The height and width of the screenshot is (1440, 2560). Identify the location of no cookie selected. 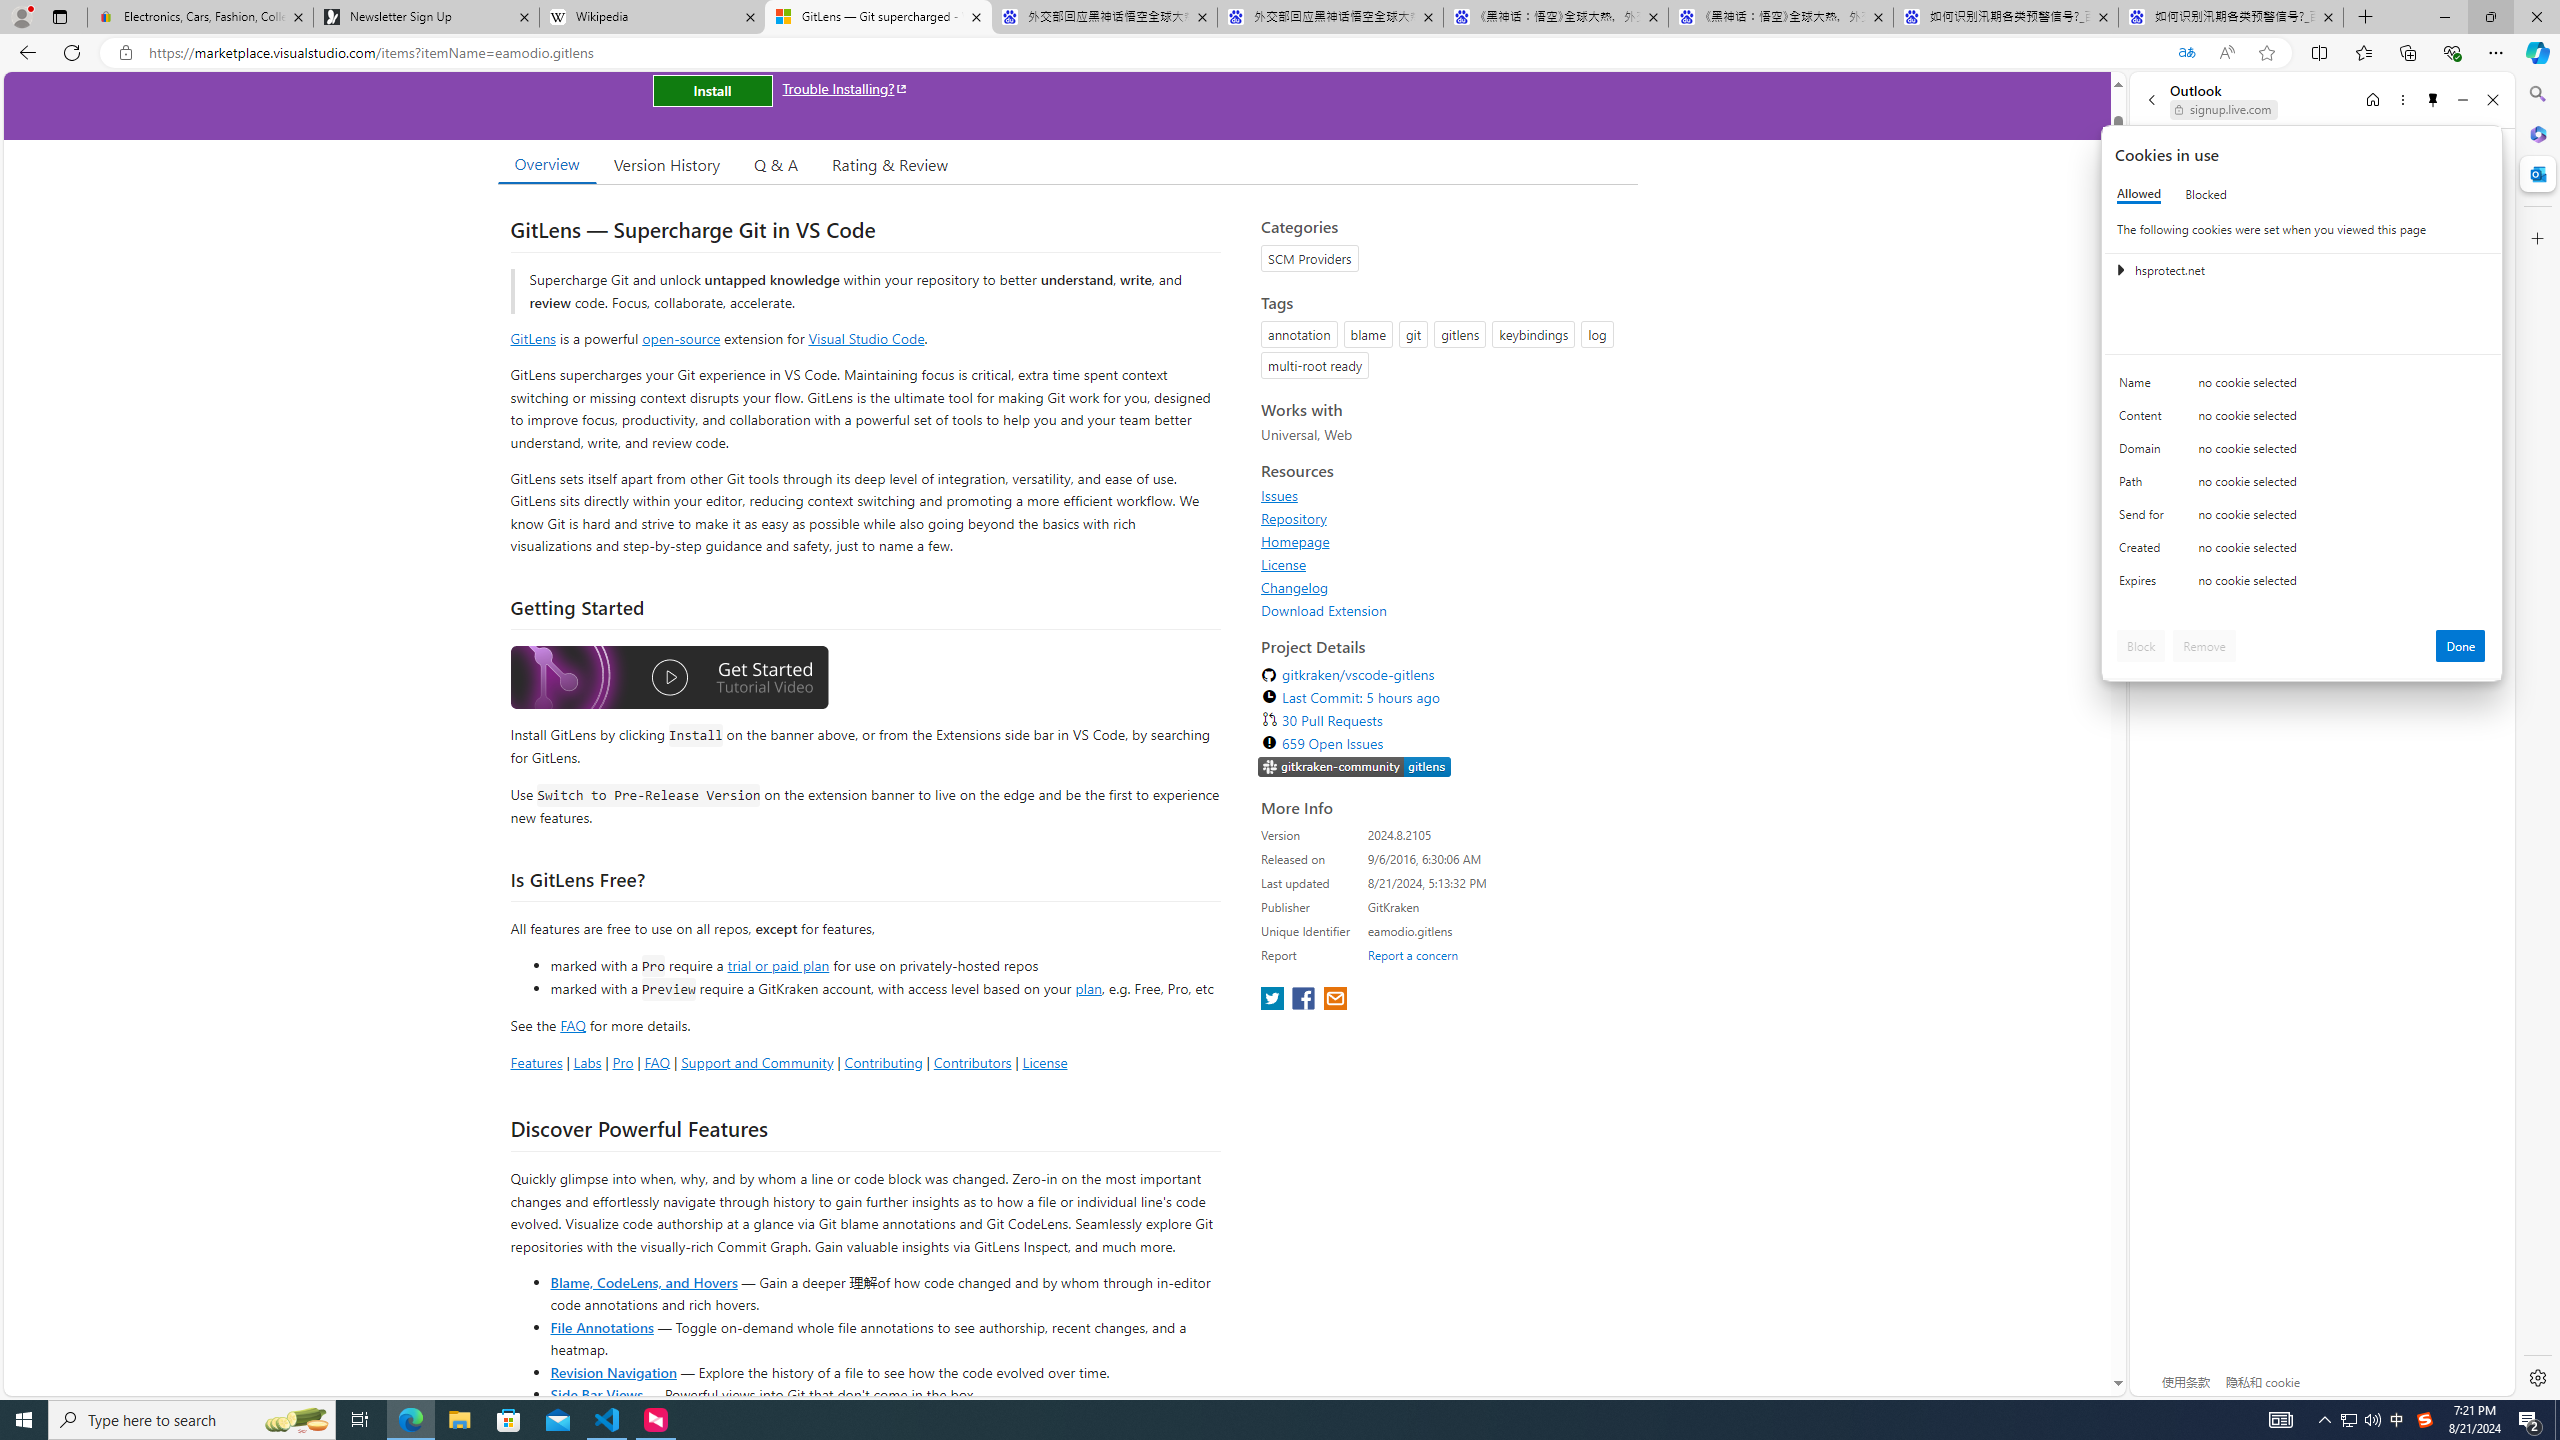
(2342, 585).